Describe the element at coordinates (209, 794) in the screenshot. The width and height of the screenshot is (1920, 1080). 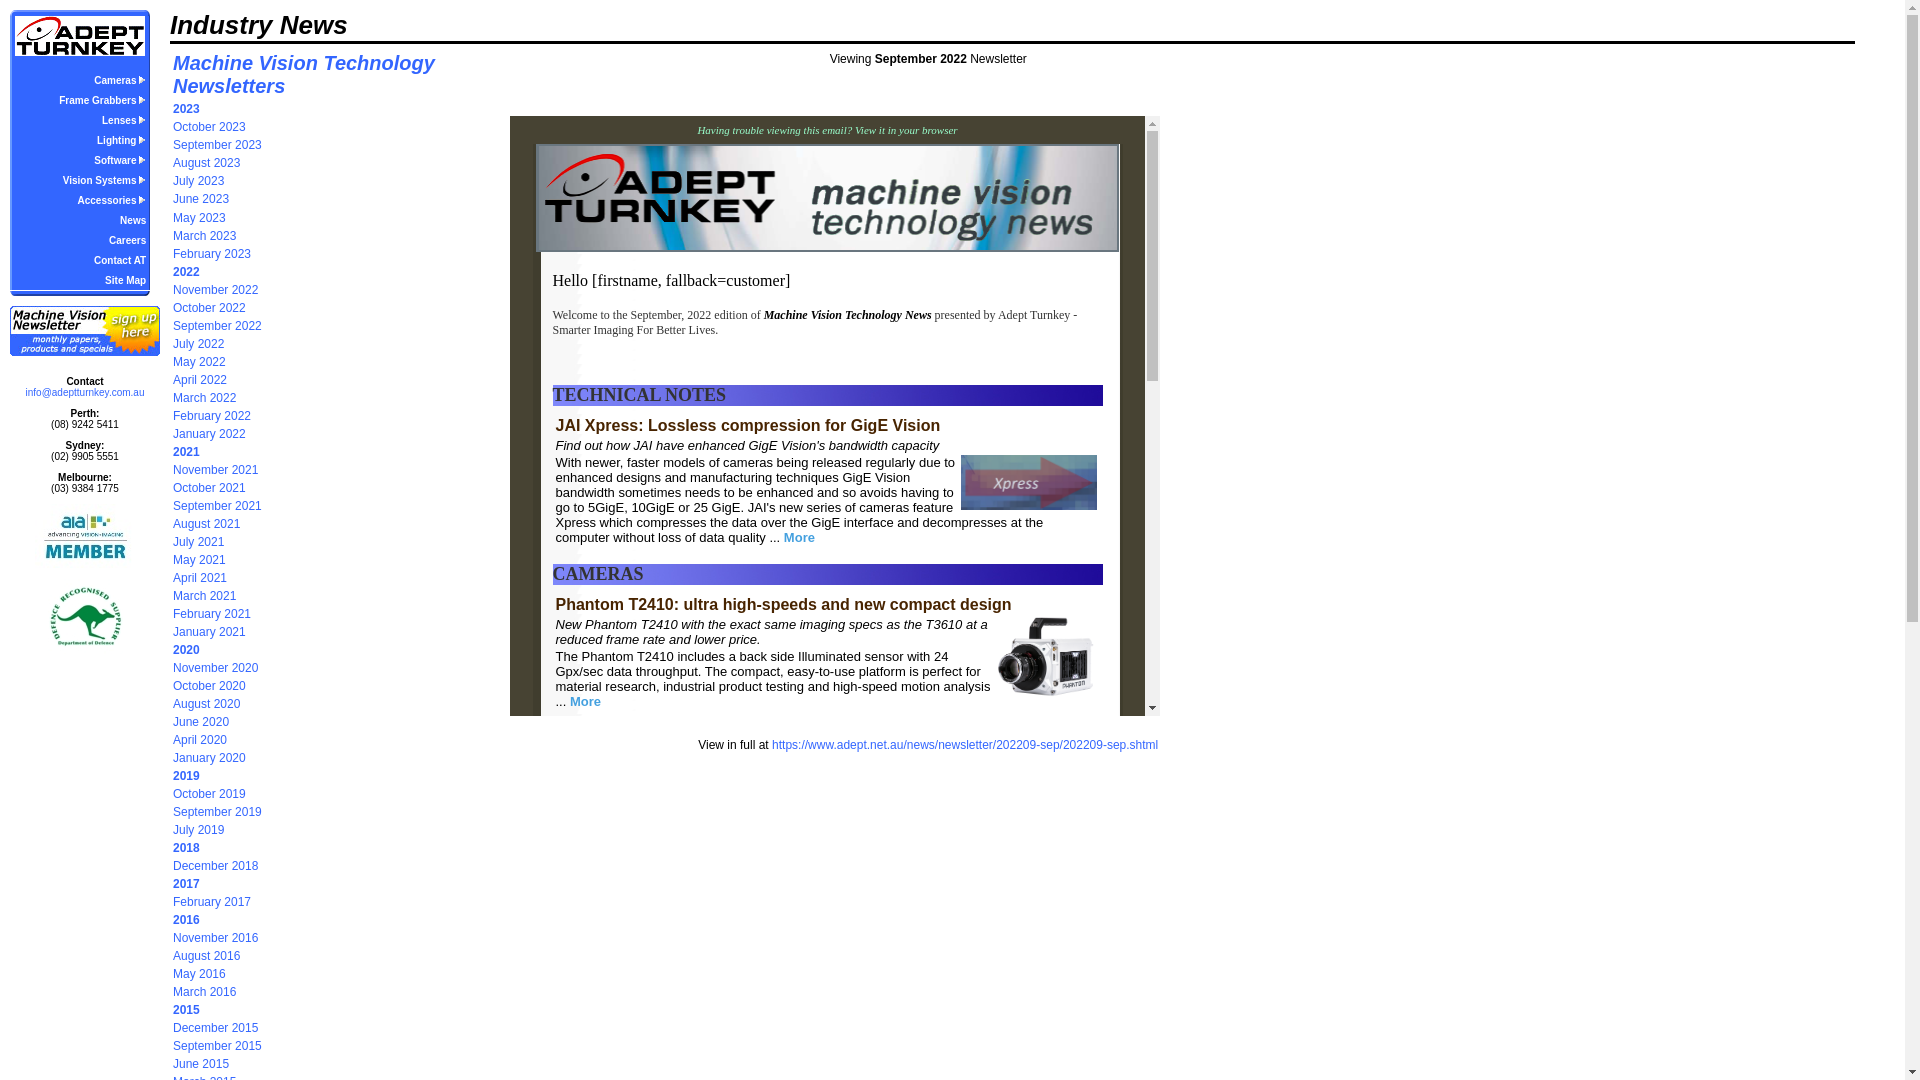
I see `October 2019` at that location.